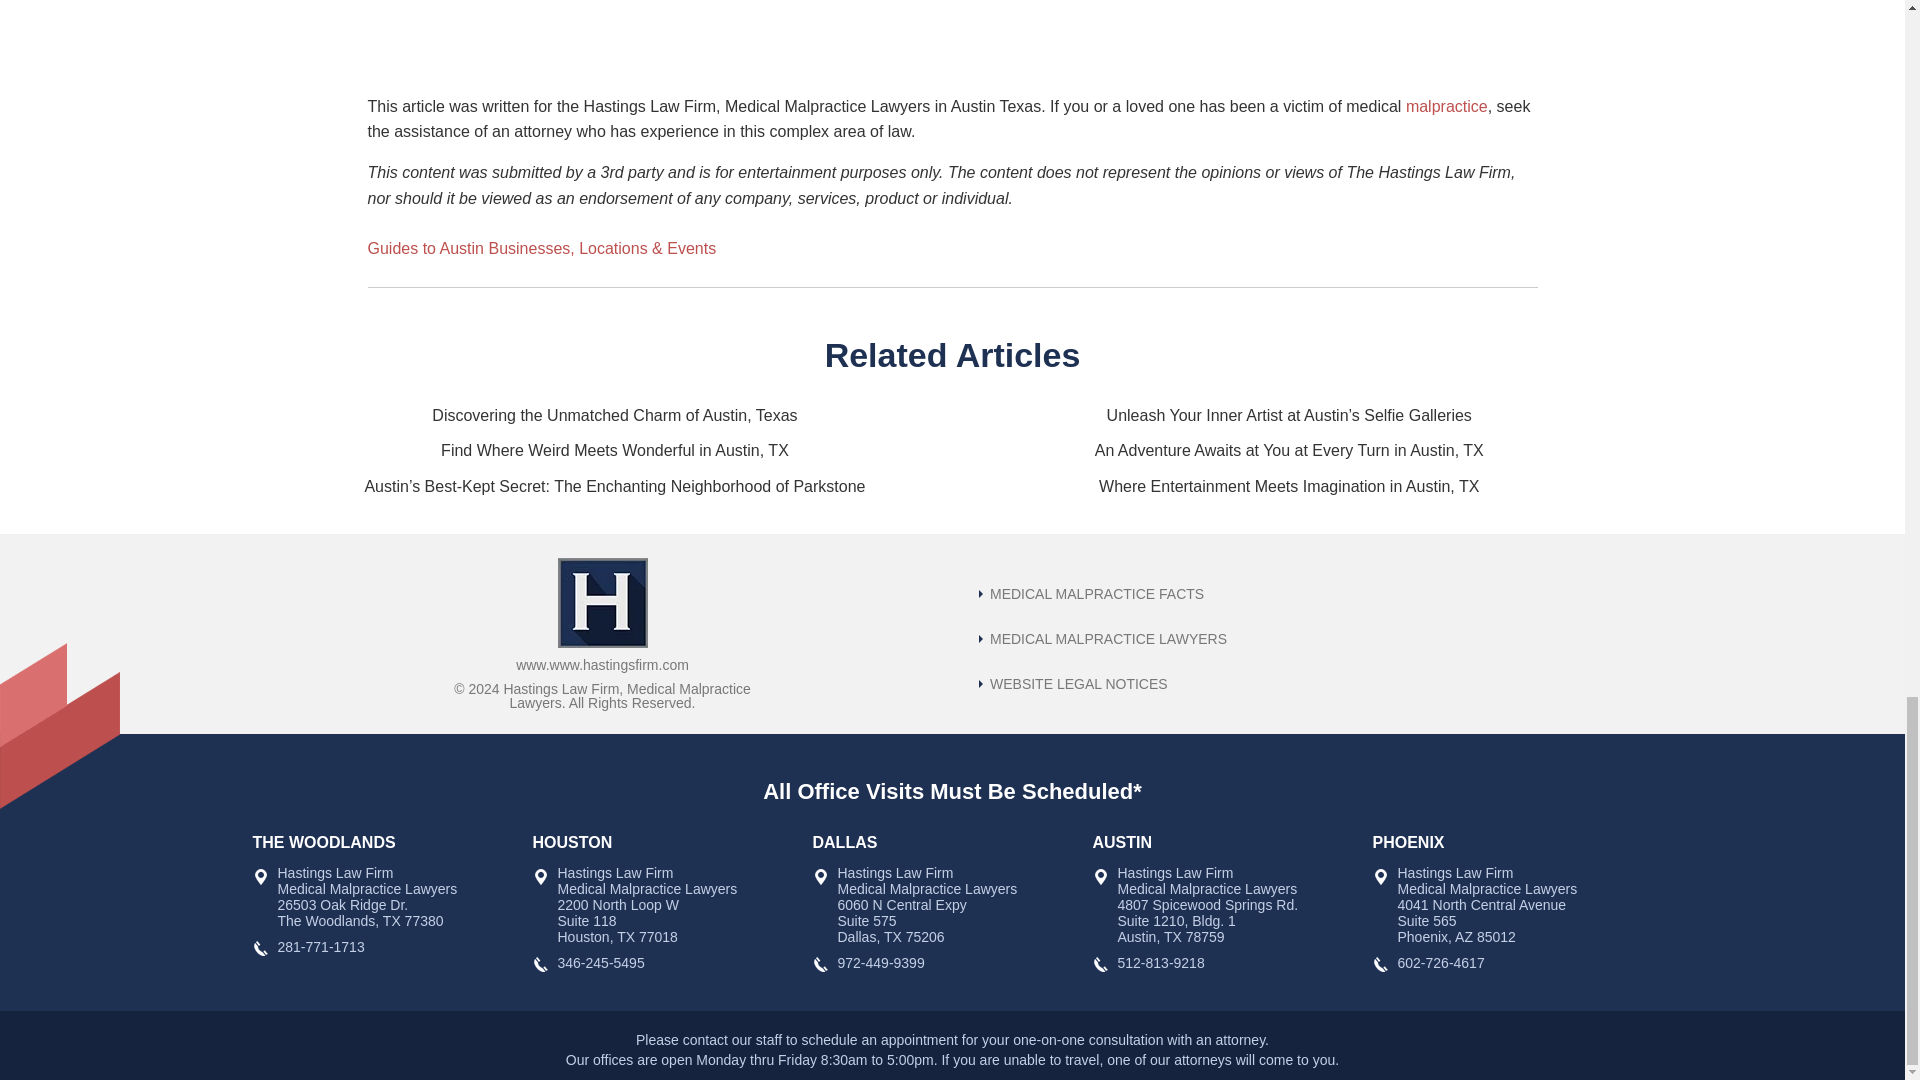 Image resolution: width=1920 pixels, height=1080 pixels. Describe the element at coordinates (1073, 684) in the screenshot. I see `WEBSITE LEGAL NOTICES` at that location.